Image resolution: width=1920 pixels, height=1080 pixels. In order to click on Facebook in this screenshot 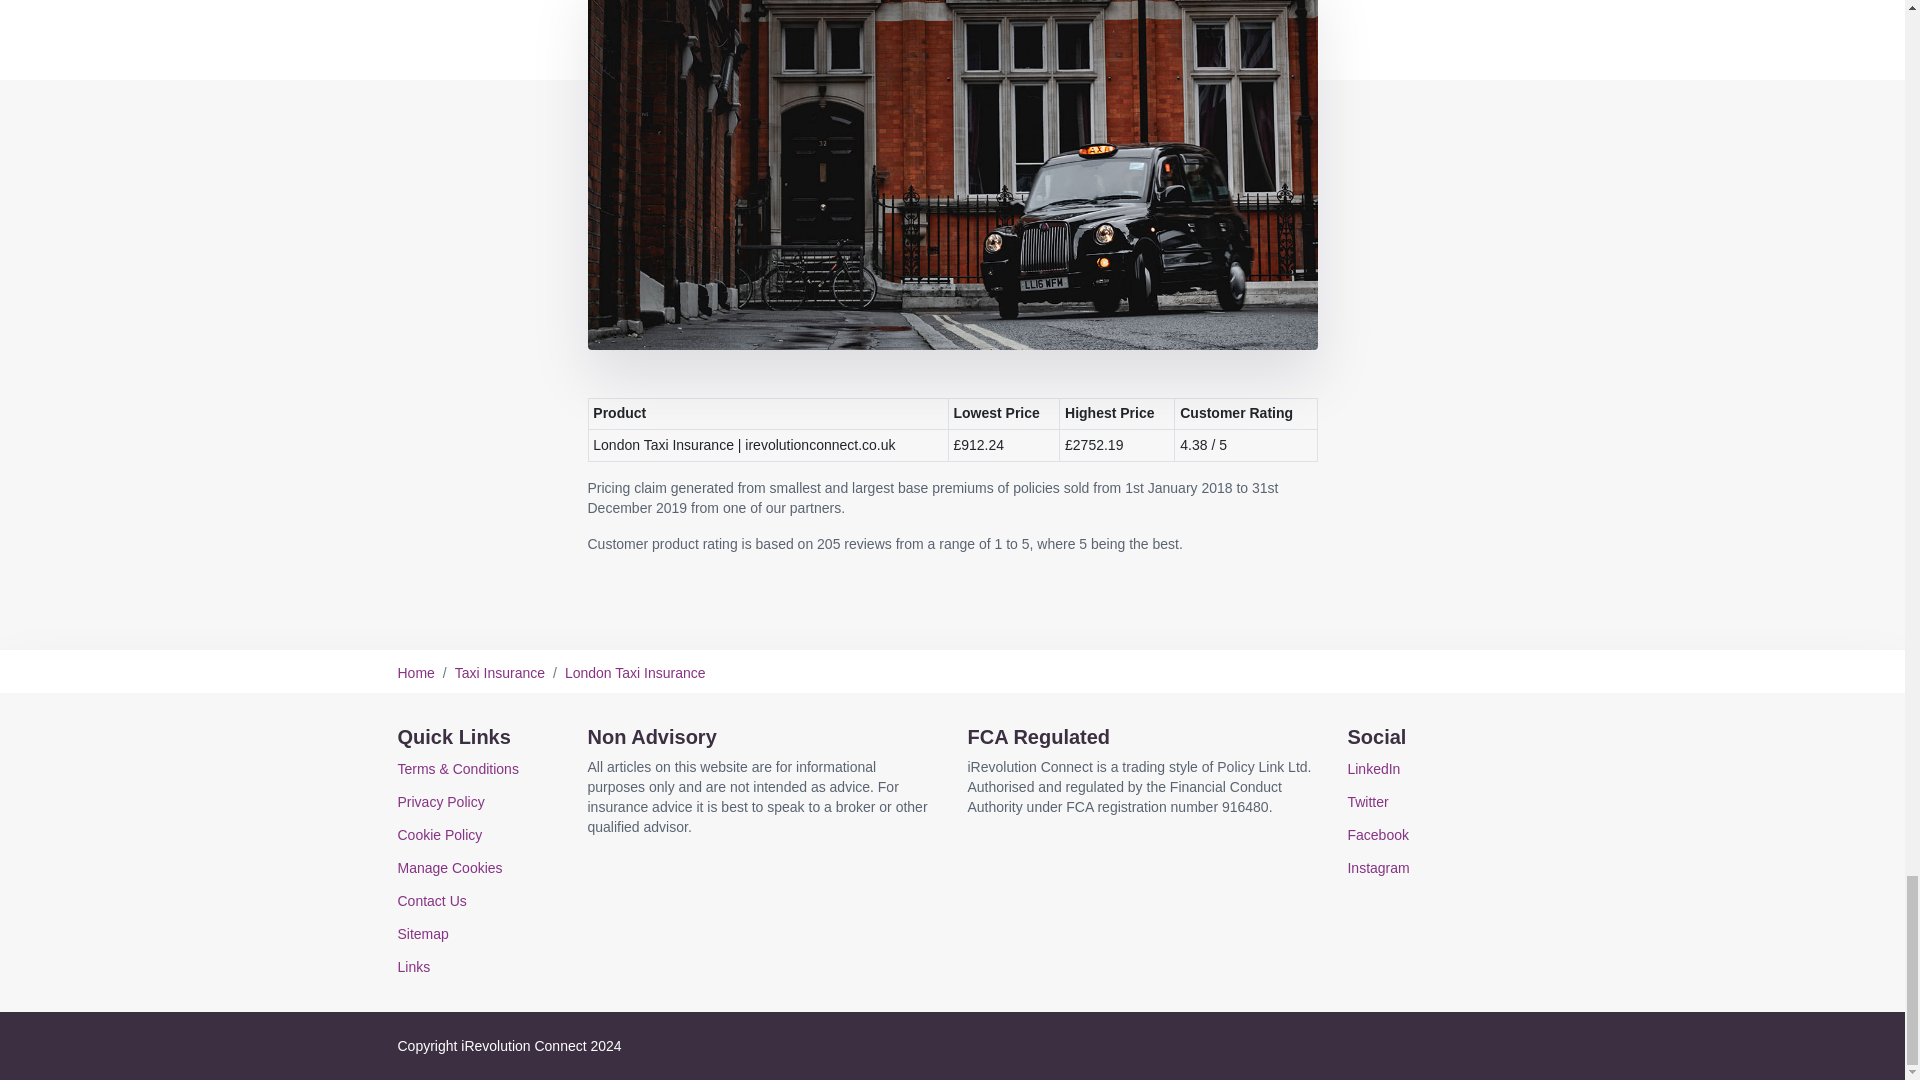, I will do `click(1377, 835)`.